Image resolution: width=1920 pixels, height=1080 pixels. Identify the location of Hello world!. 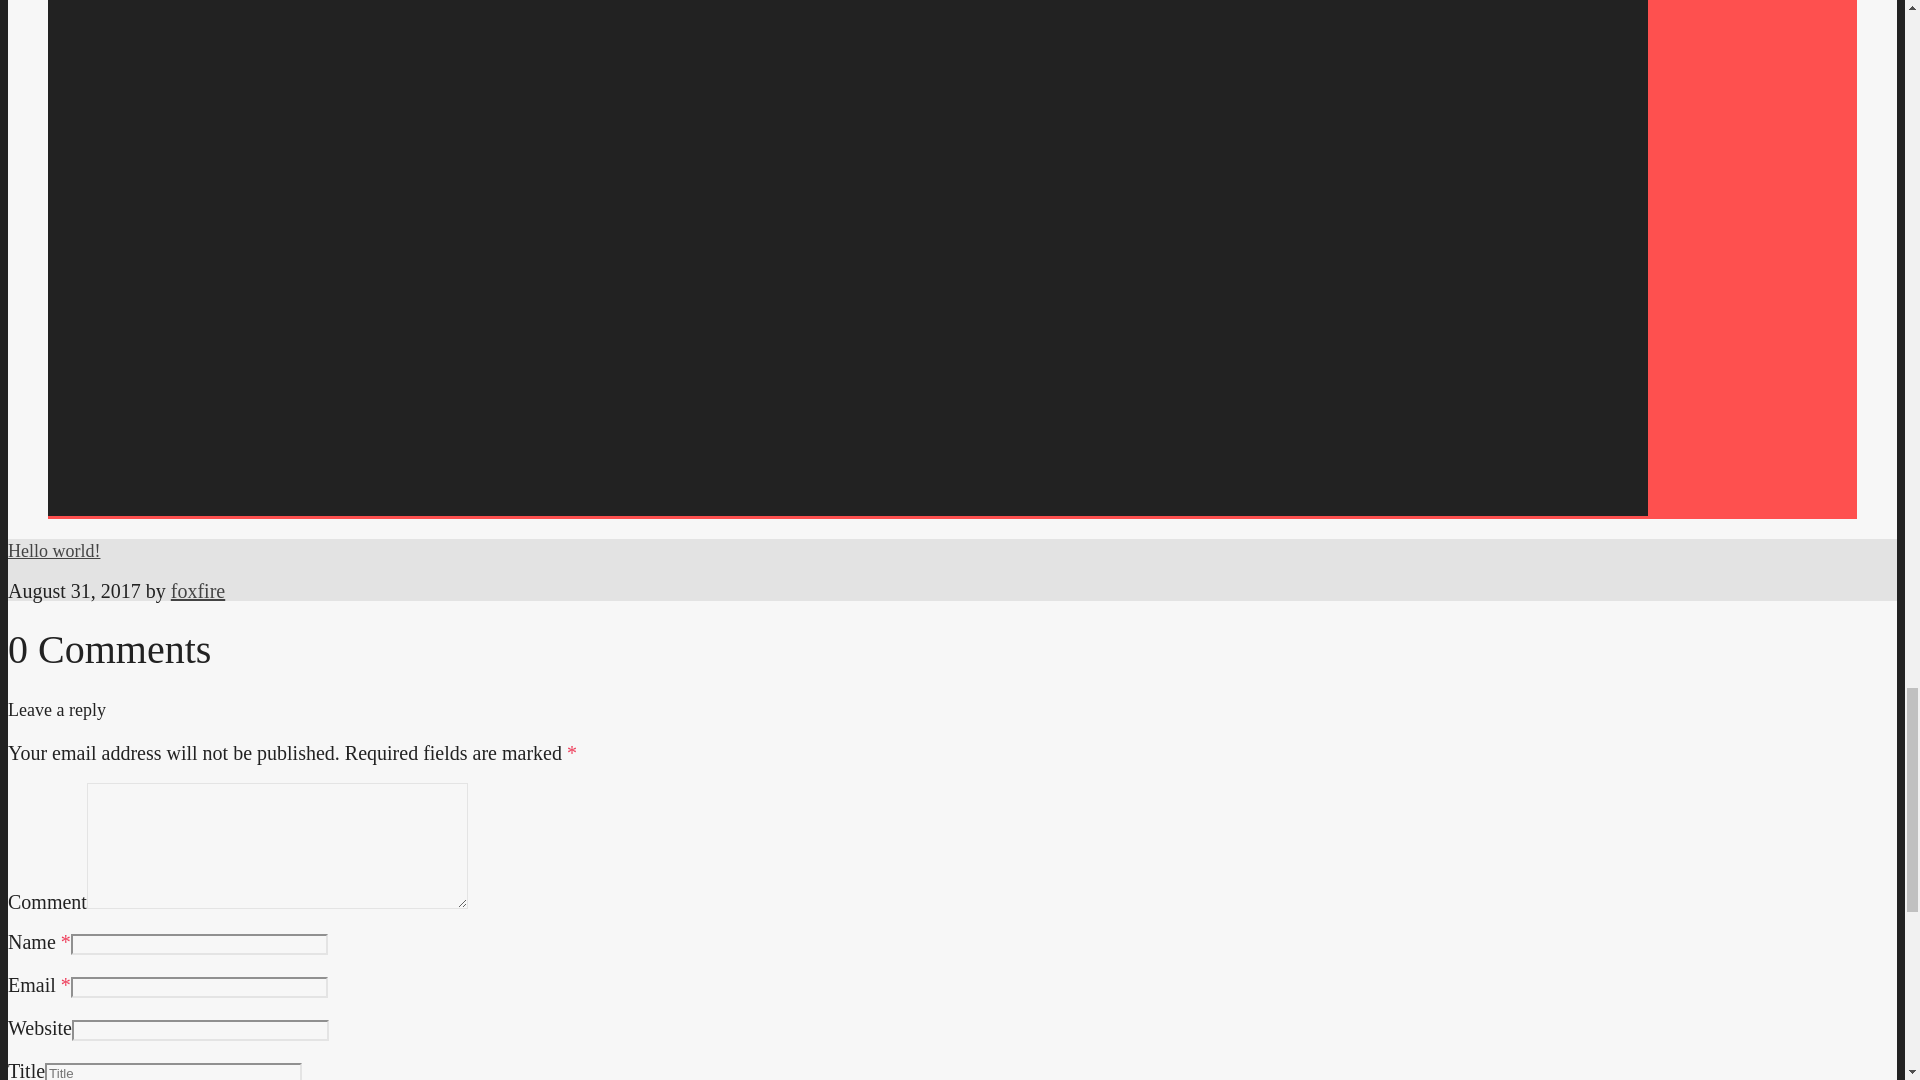
(53, 550).